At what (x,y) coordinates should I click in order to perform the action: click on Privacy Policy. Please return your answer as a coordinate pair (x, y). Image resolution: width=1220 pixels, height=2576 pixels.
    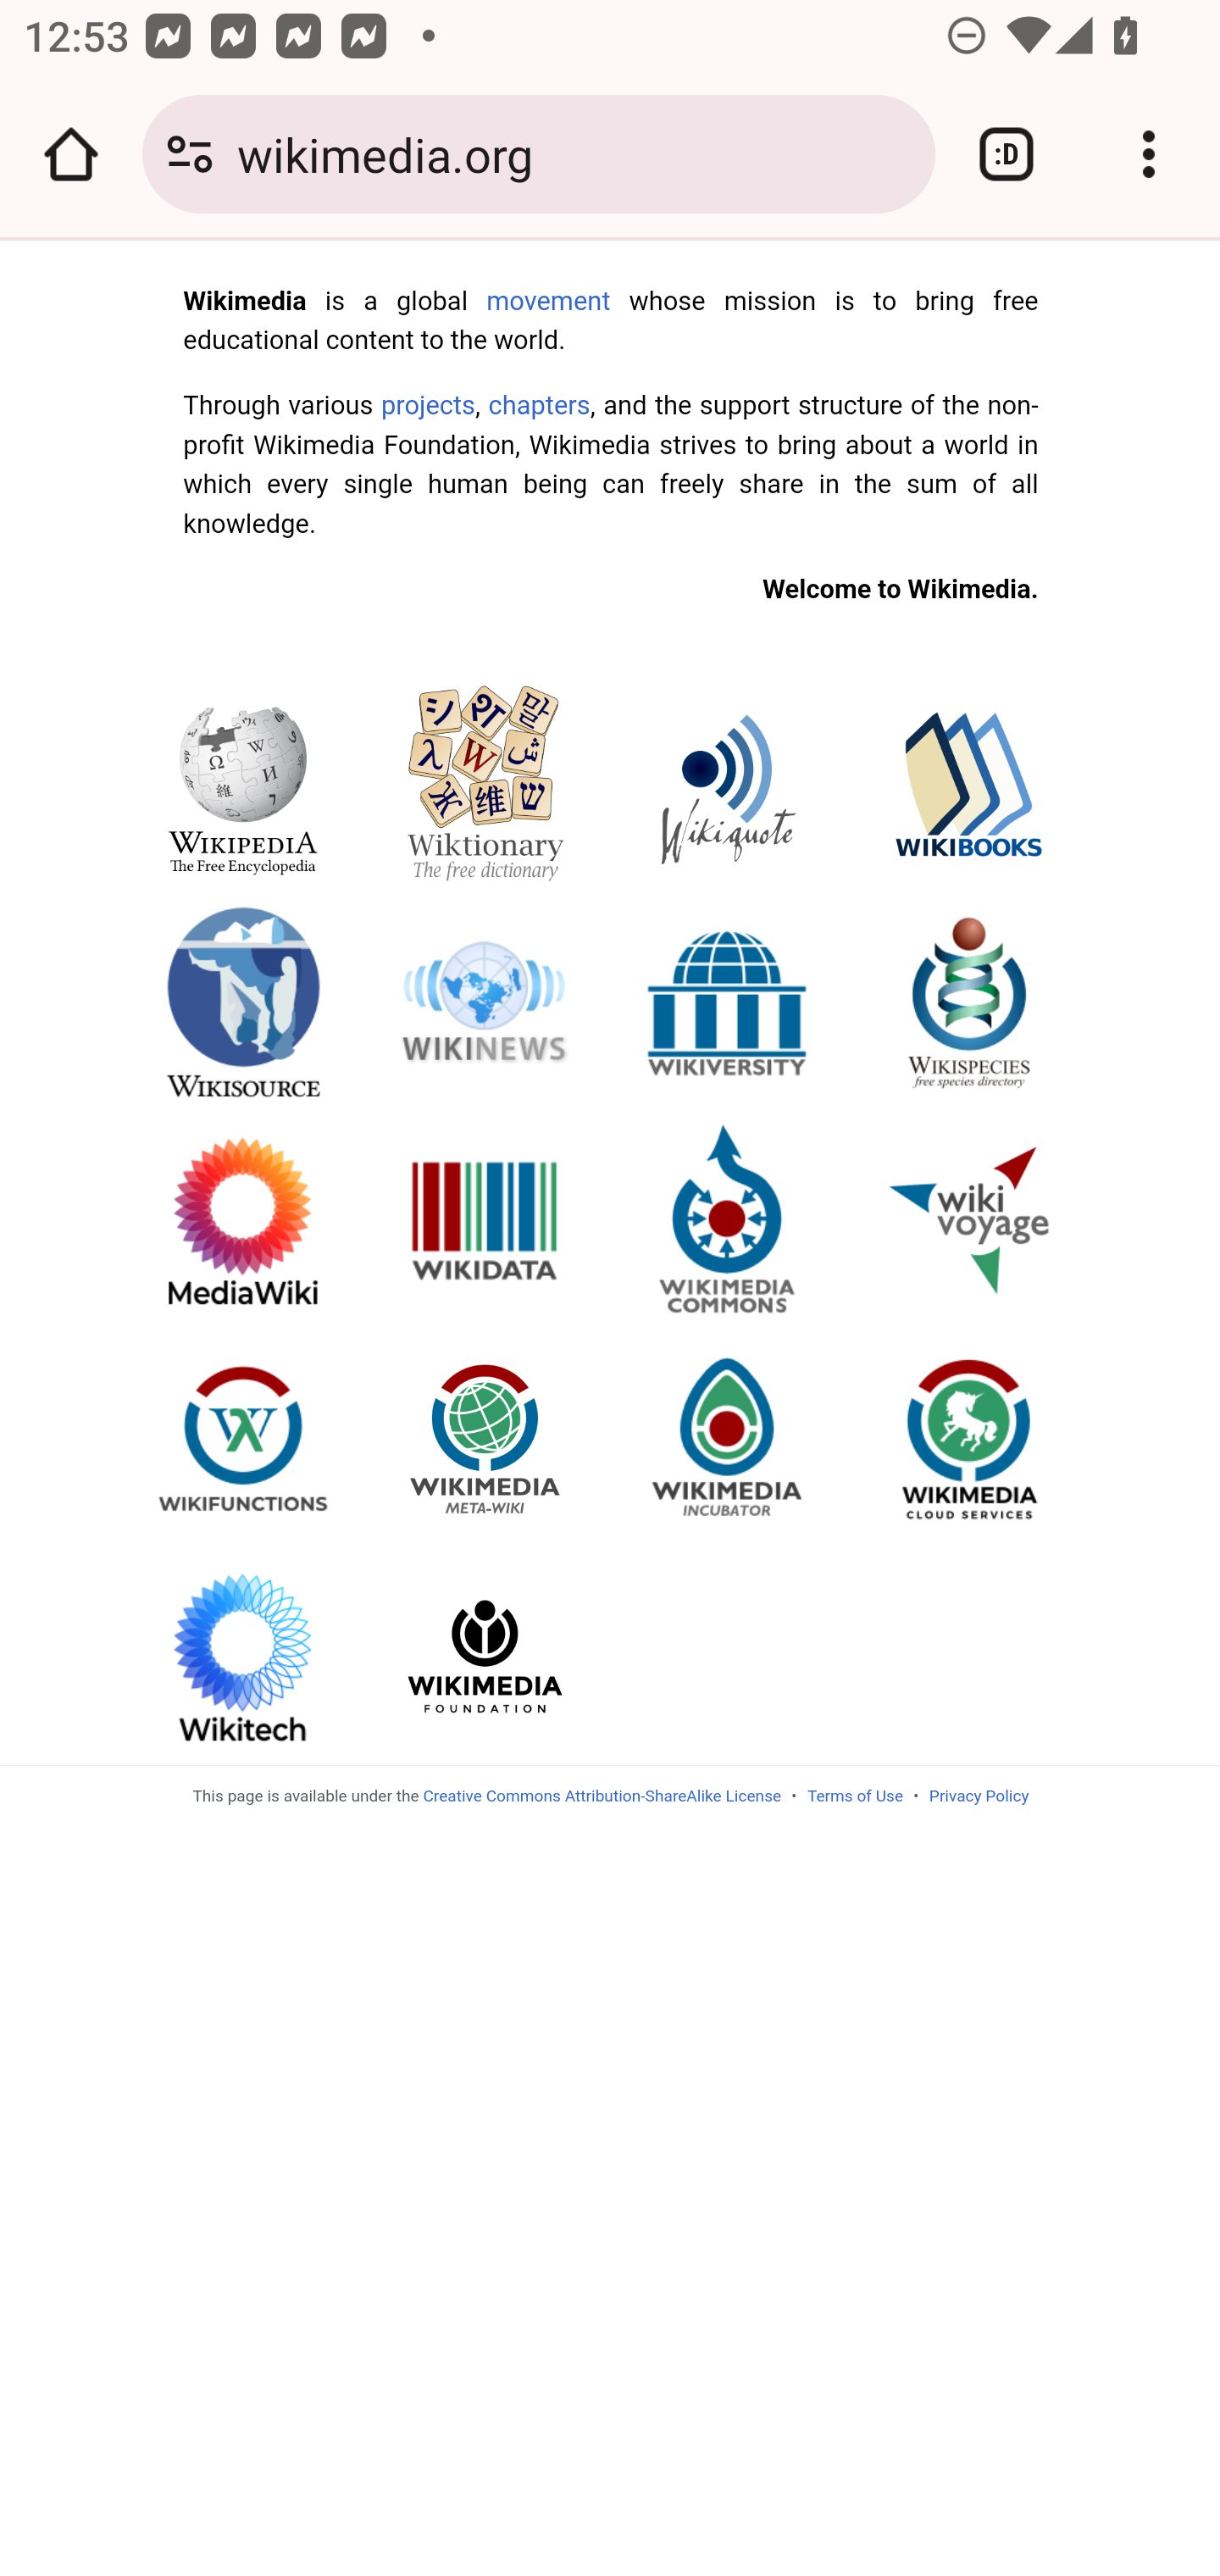
    Looking at the image, I should click on (979, 1795).